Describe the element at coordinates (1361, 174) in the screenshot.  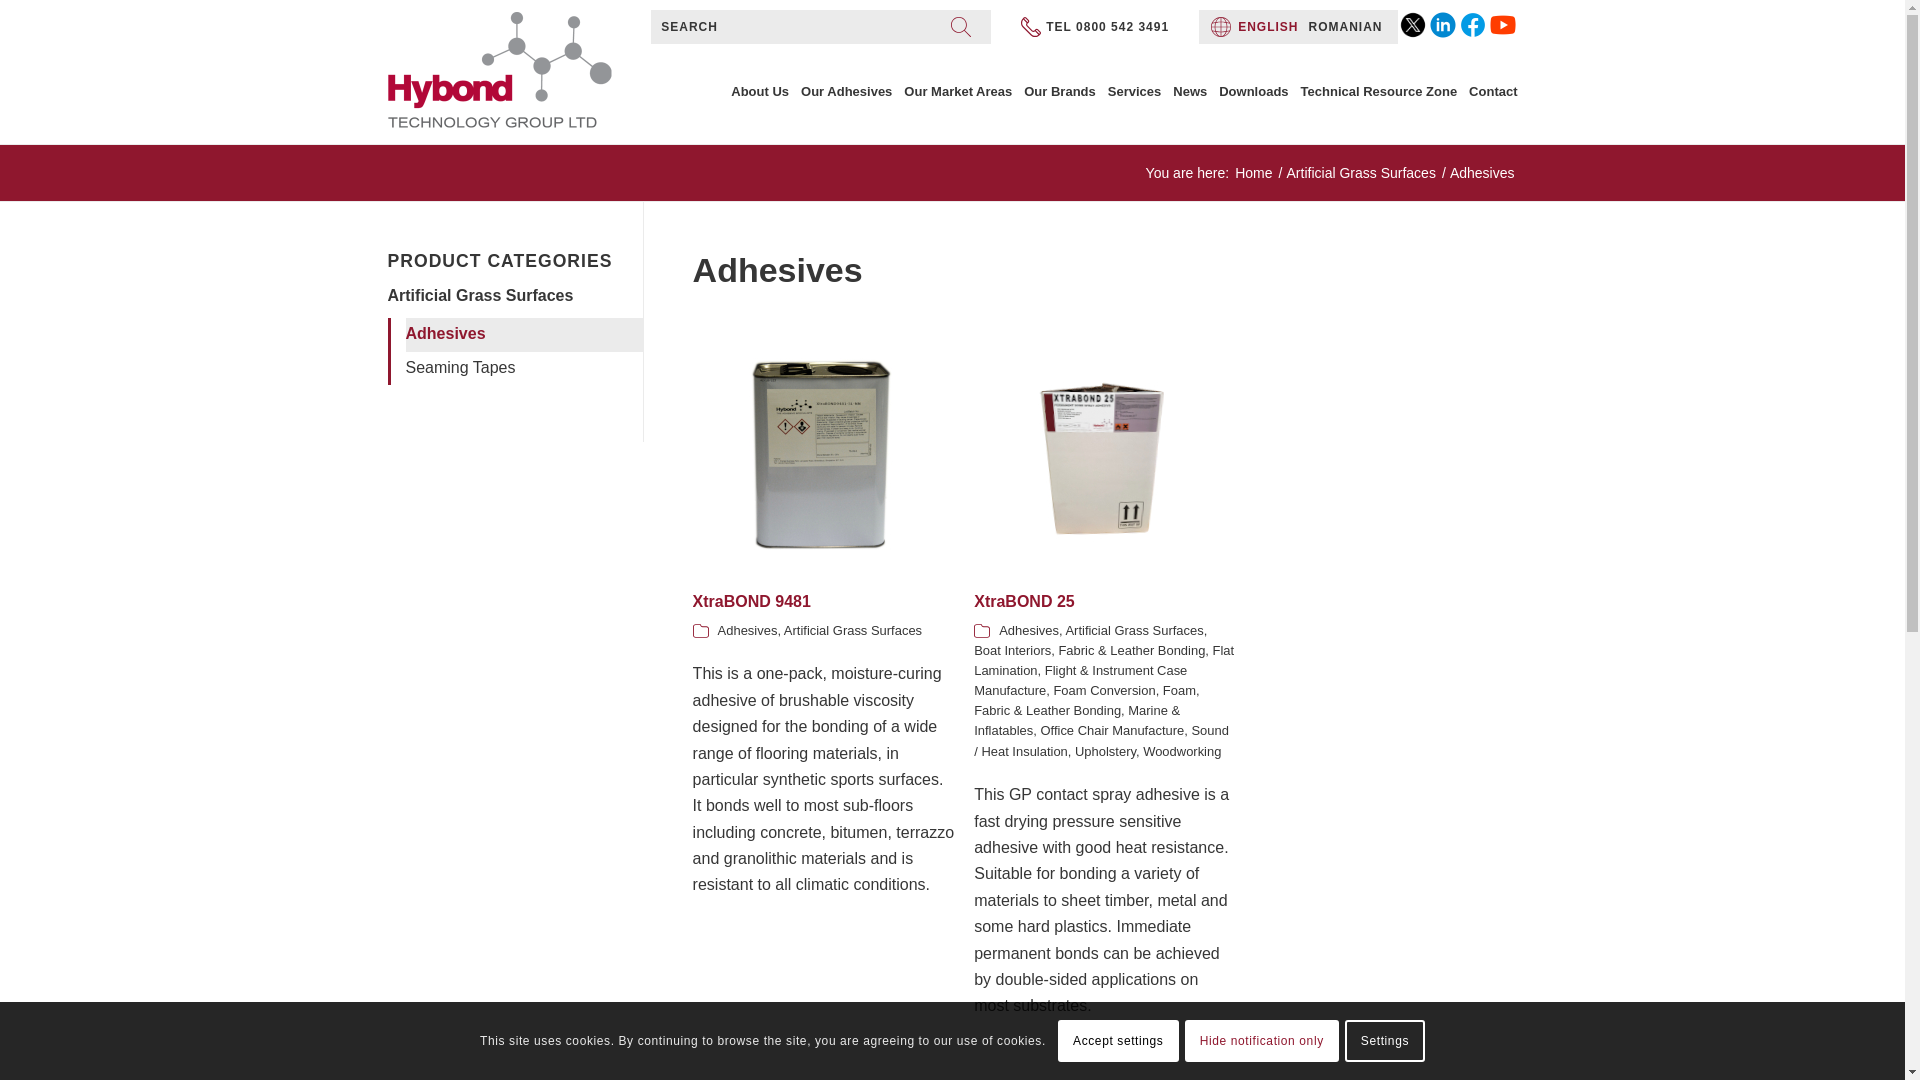
I see `Artificial Grass Surfaces` at that location.